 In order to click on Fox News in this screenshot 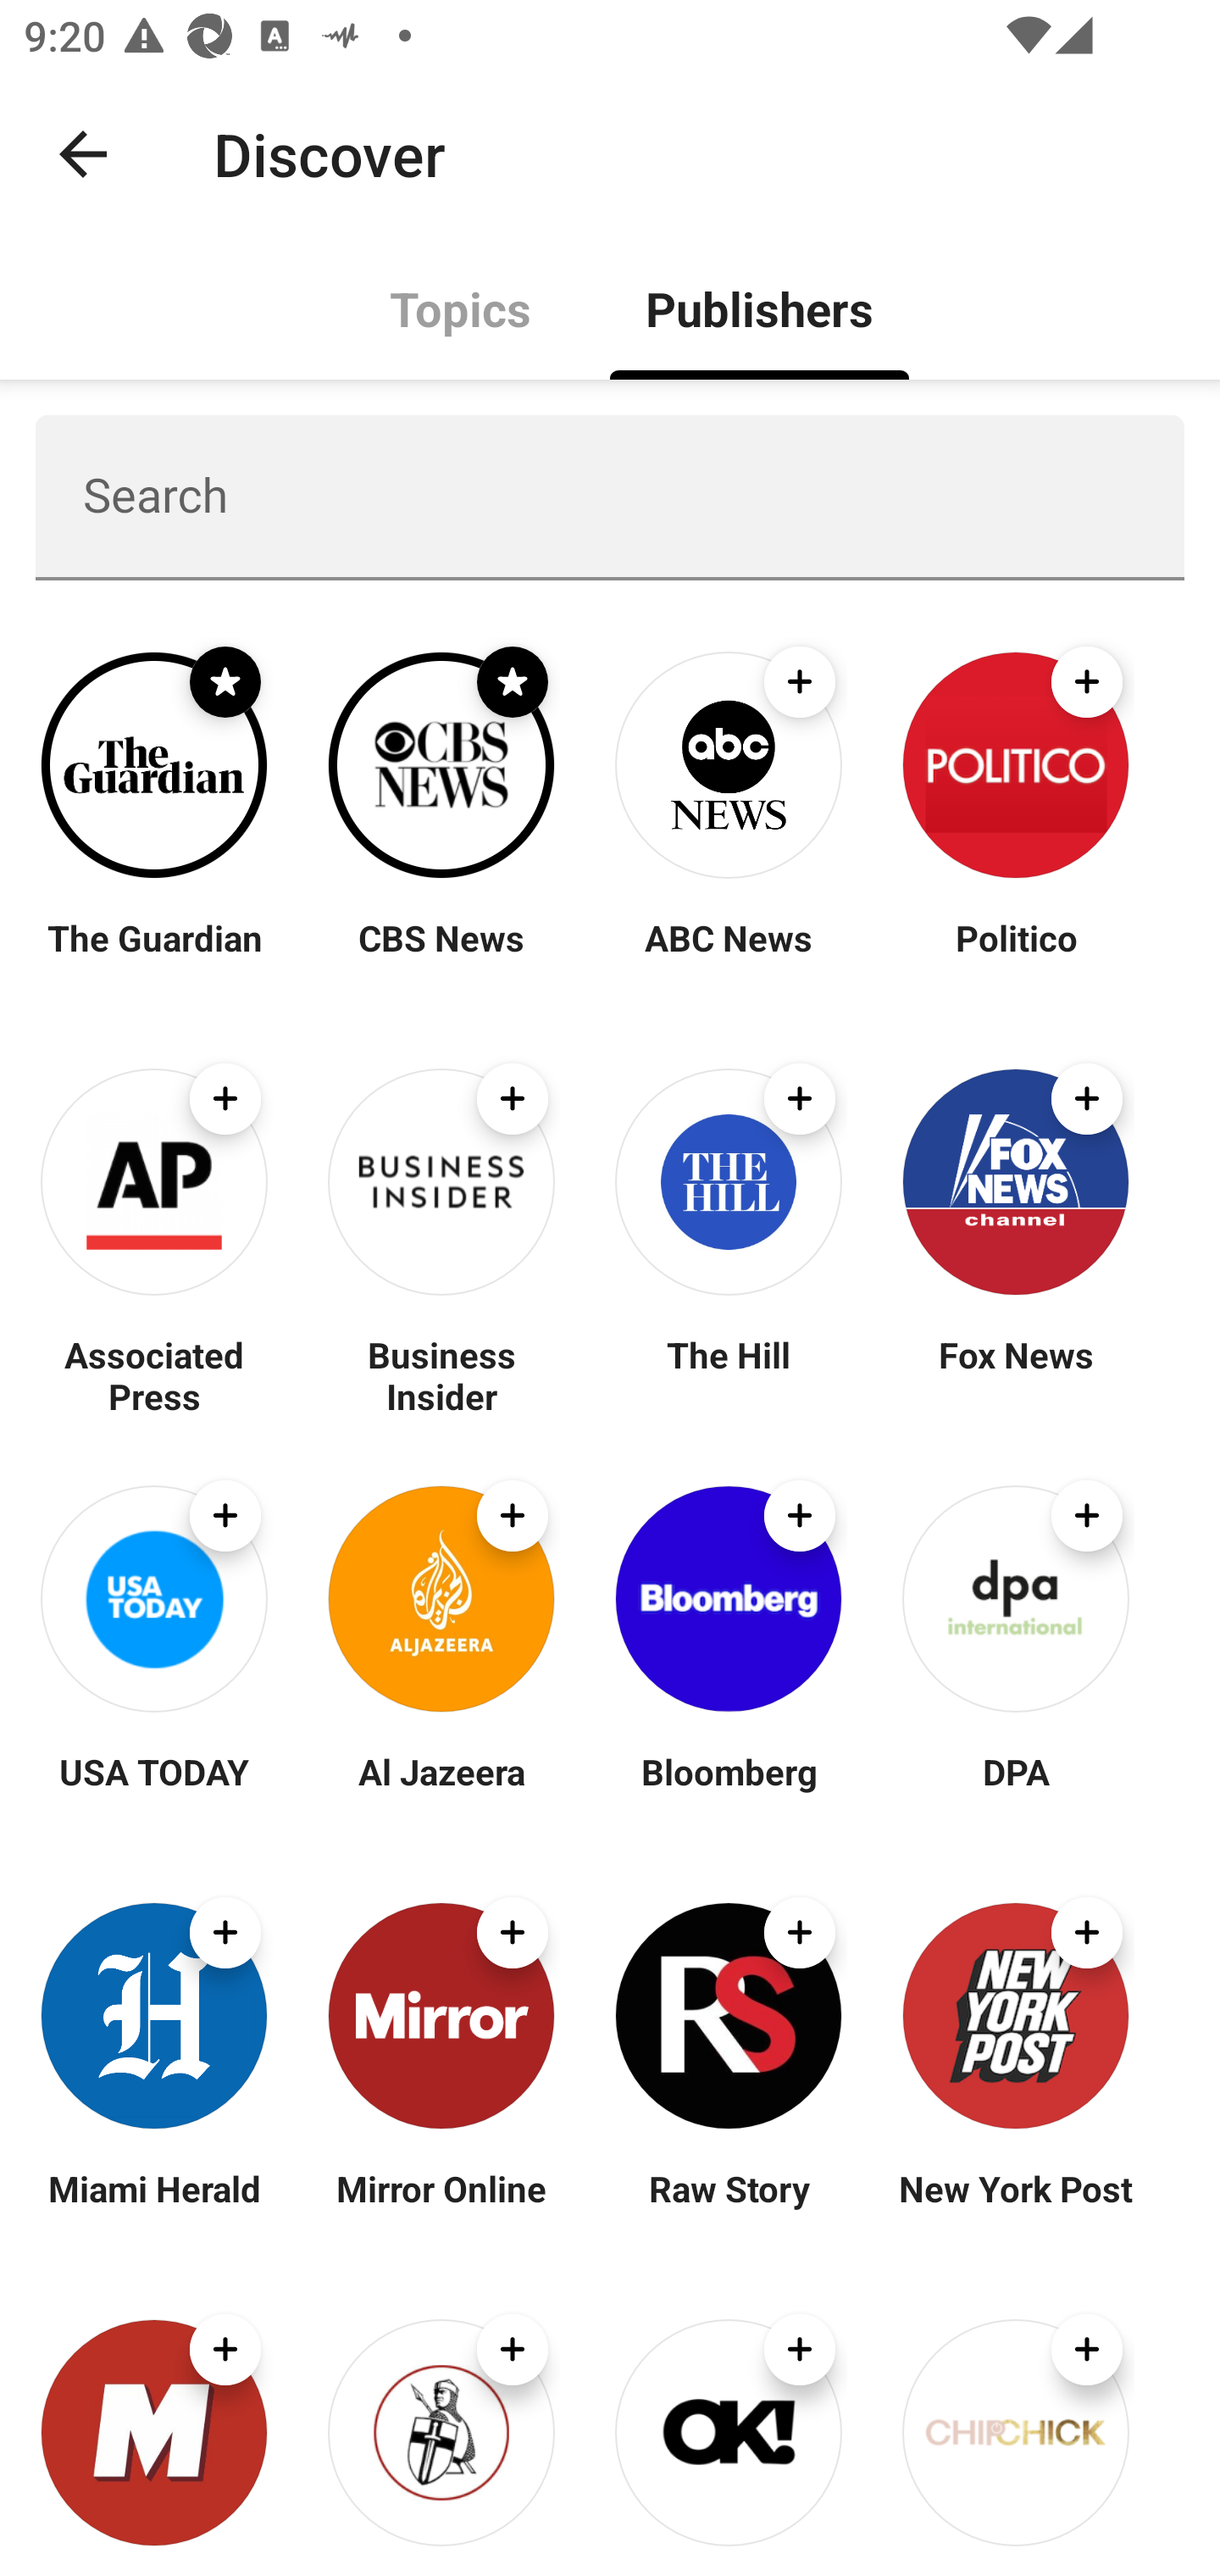, I will do `click(1015, 1374)`.